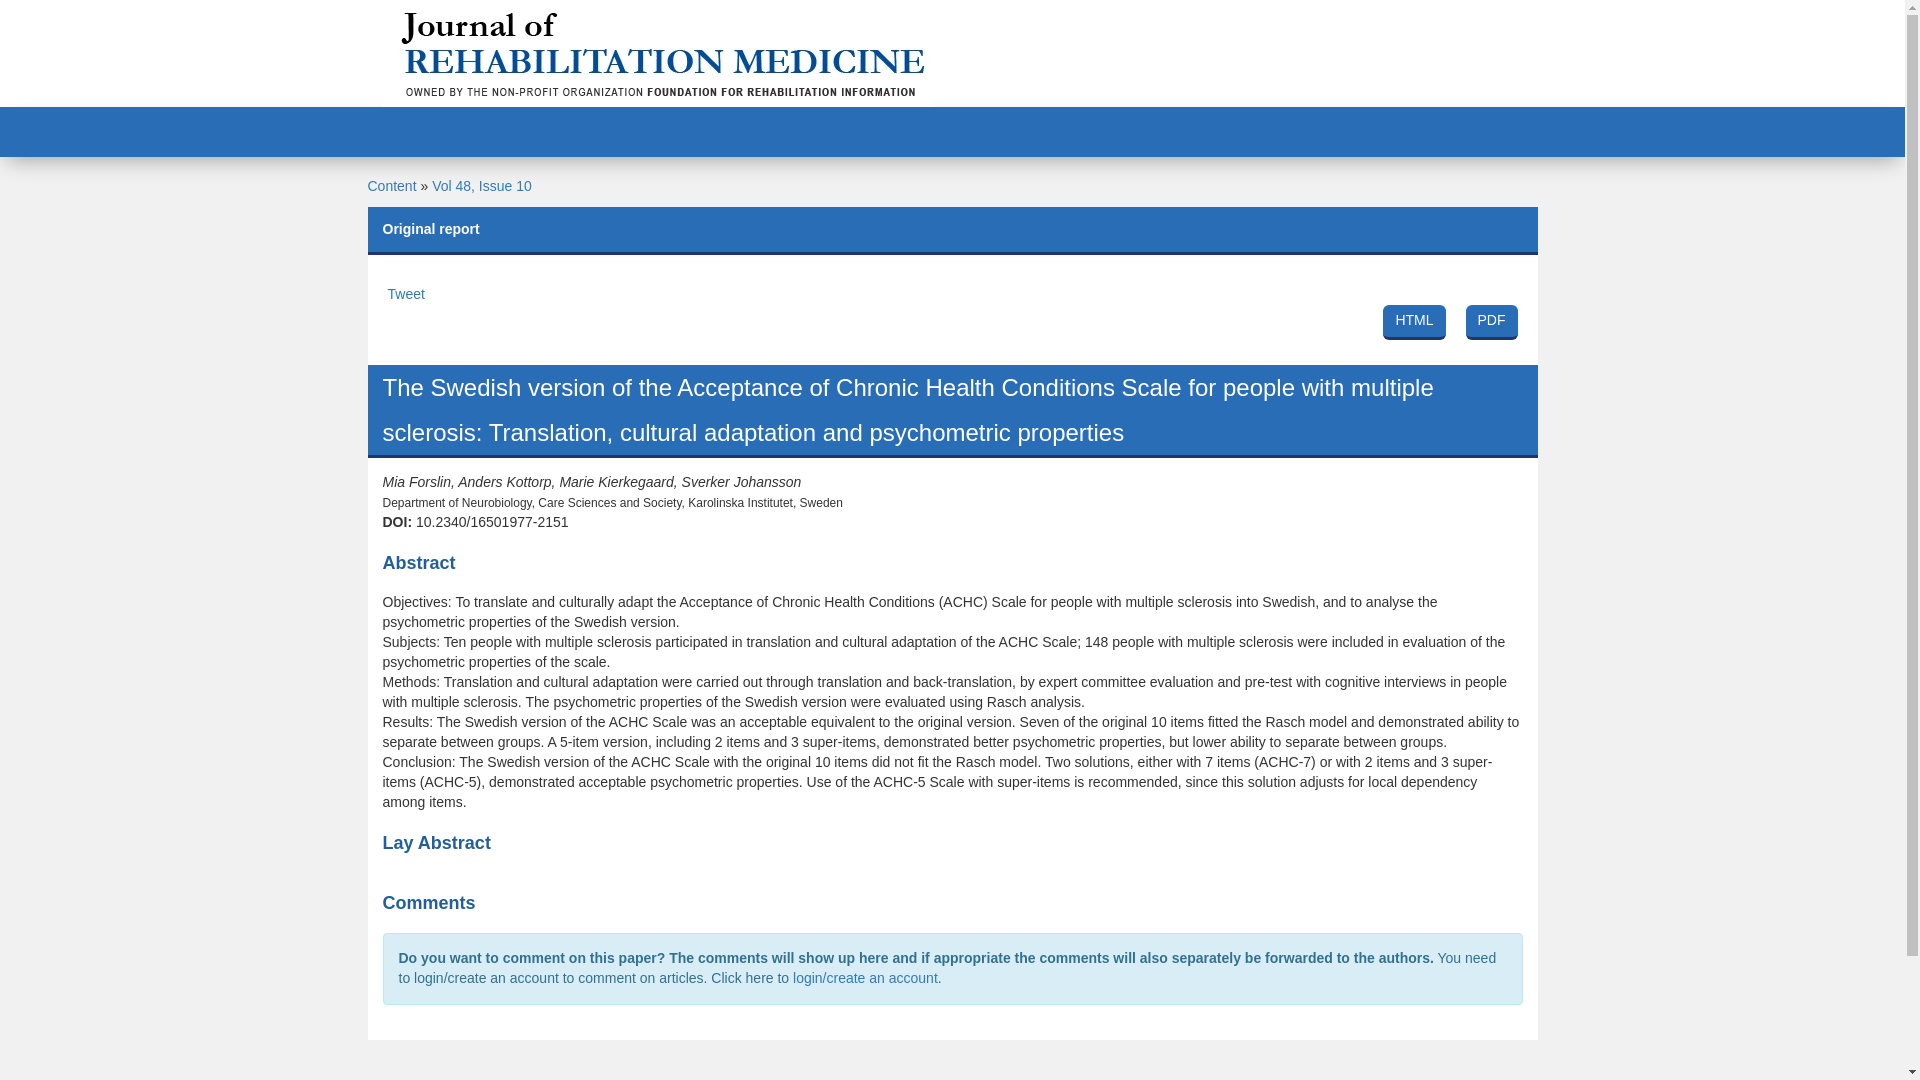 Image resolution: width=1920 pixels, height=1080 pixels. Describe the element at coordinates (392, 186) in the screenshot. I see `Tweet` at that location.